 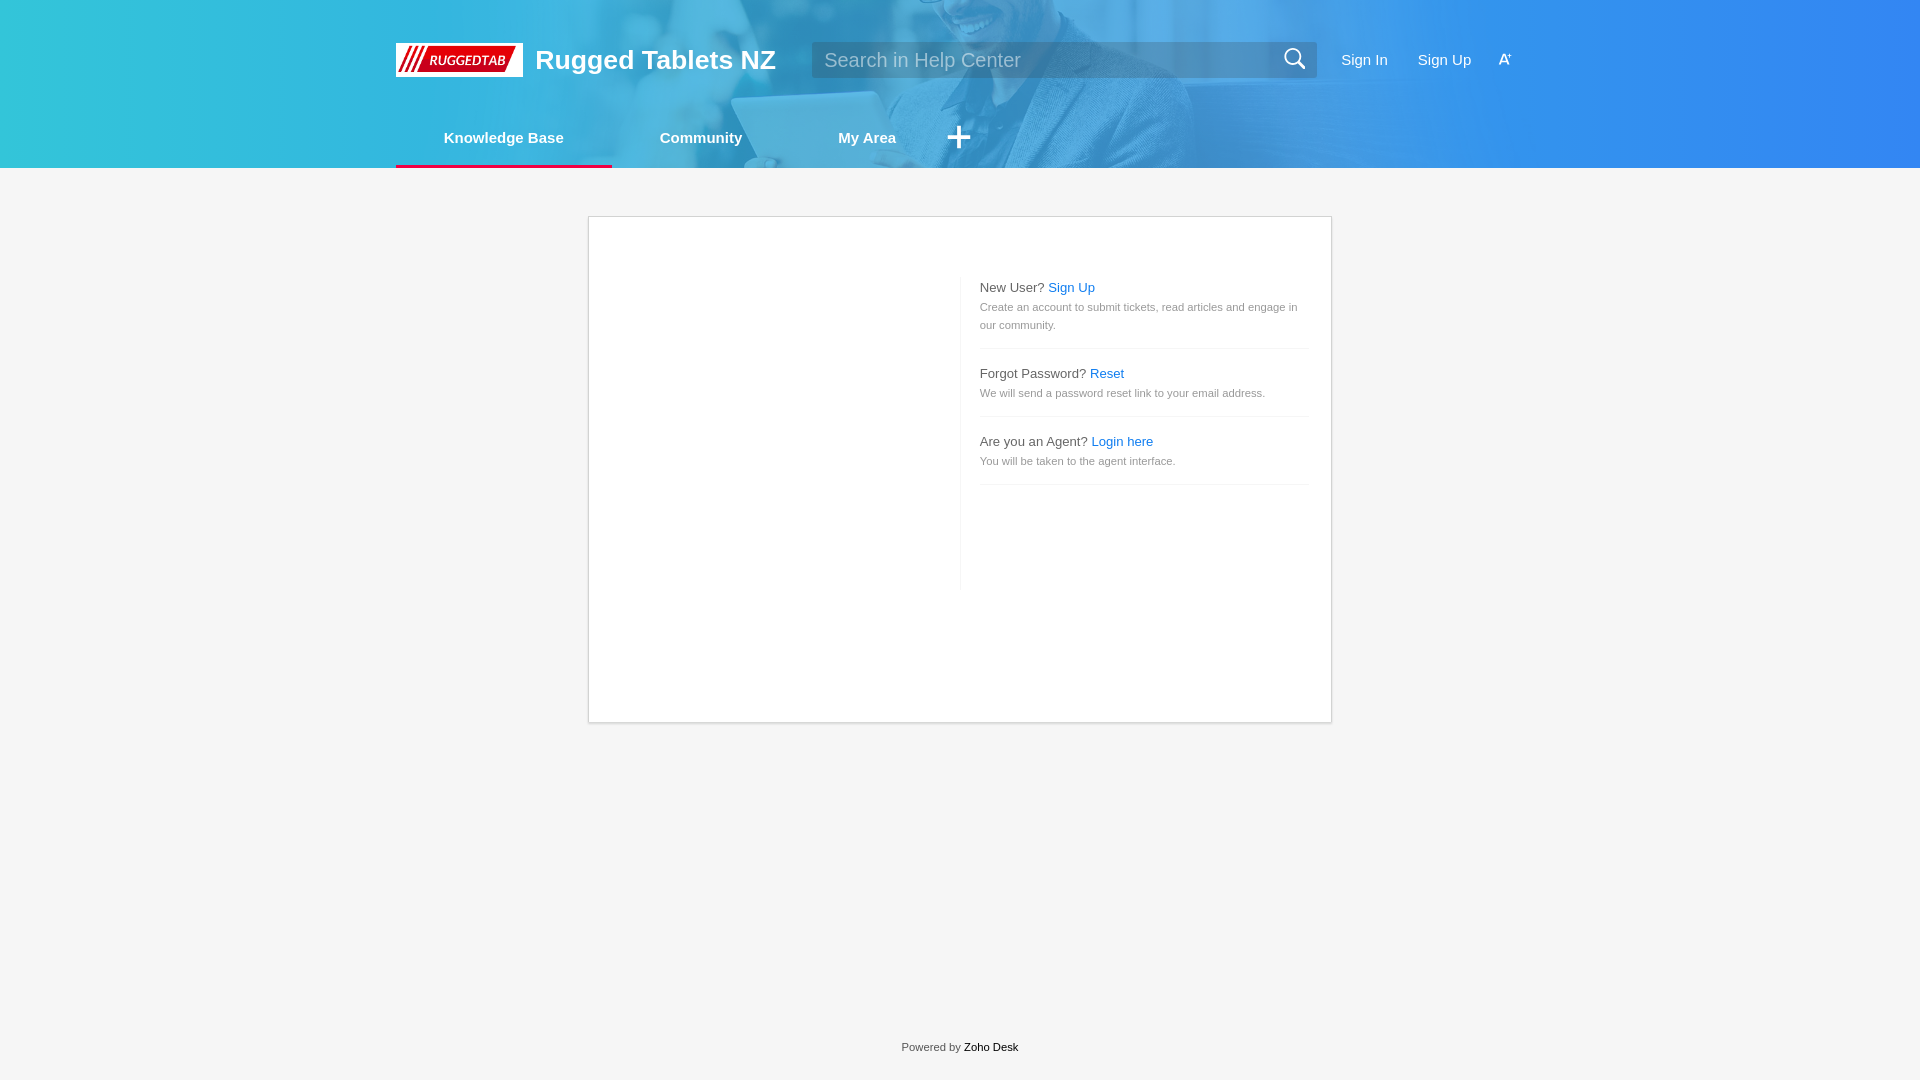 I want to click on My Area, so click(x=866, y=138).